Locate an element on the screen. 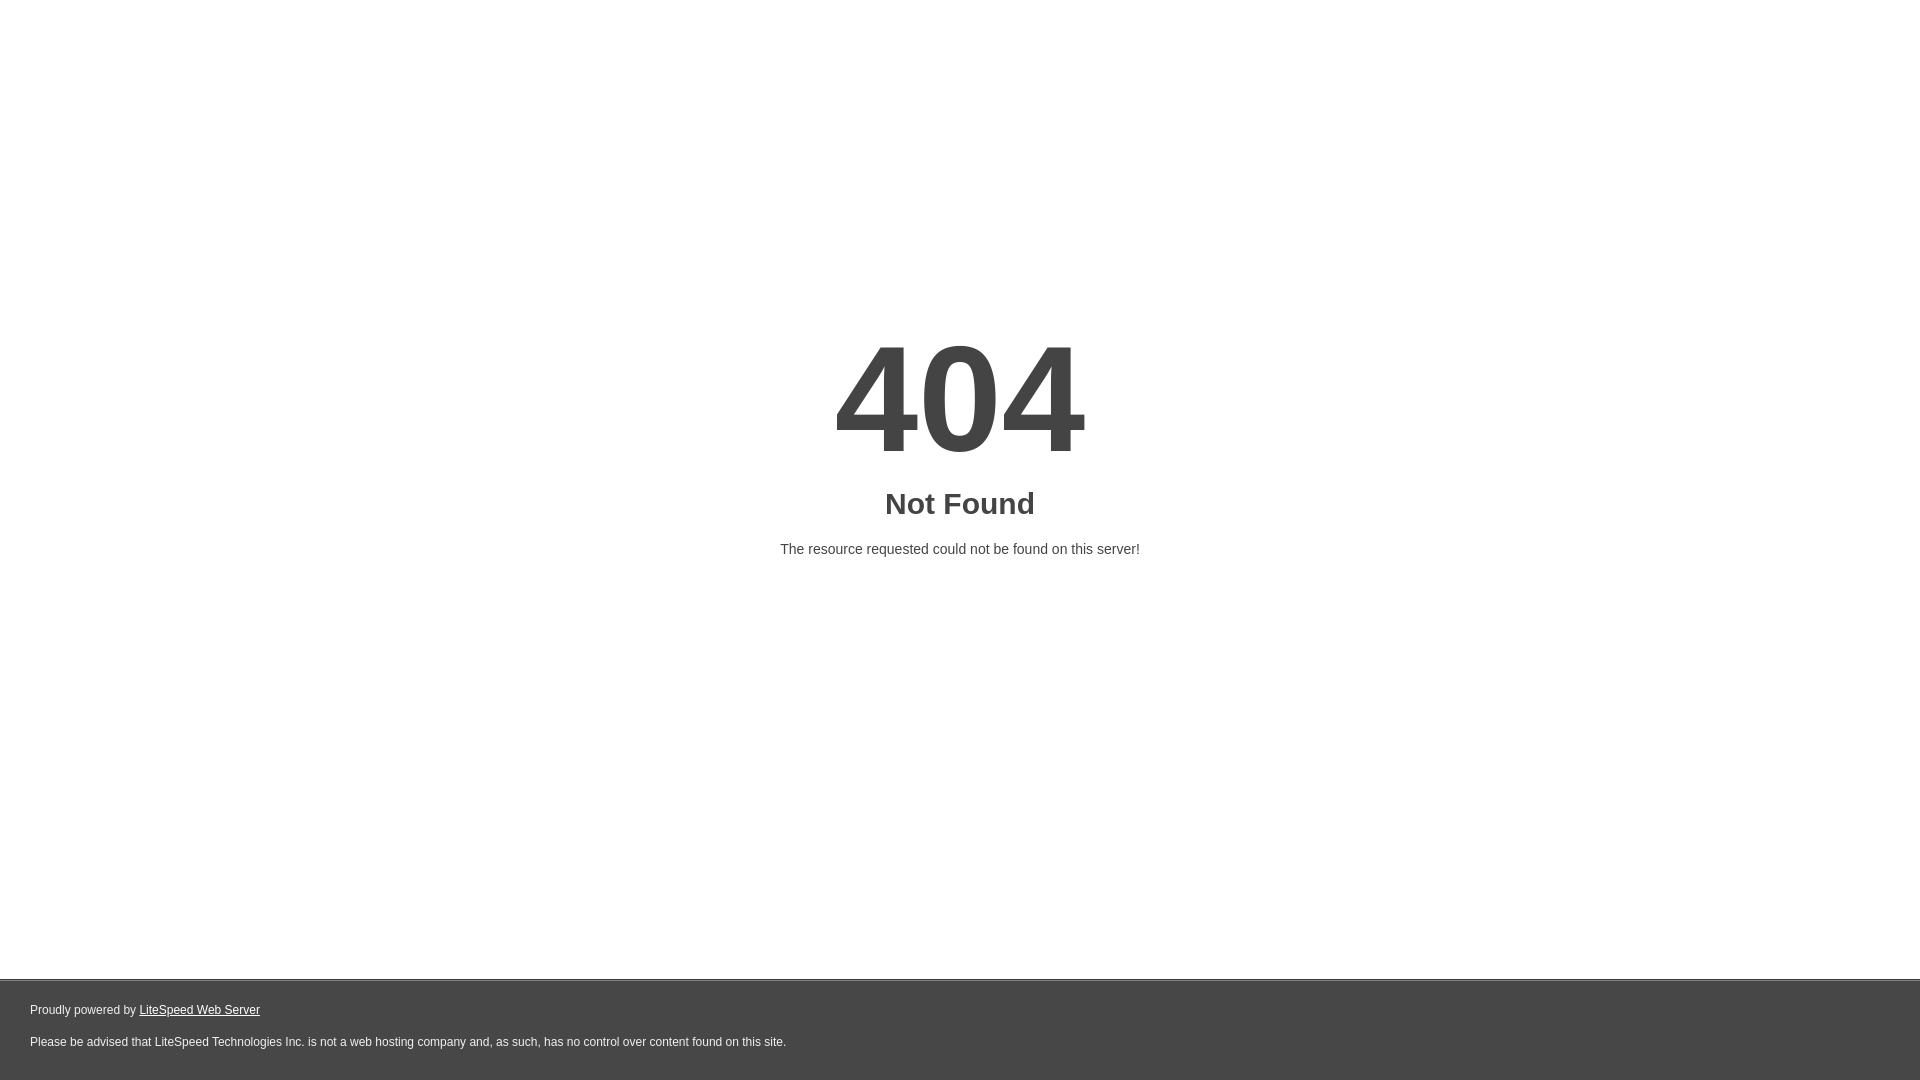 The width and height of the screenshot is (1920, 1080). LiteSpeed Web Server is located at coordinates (200, 1010).